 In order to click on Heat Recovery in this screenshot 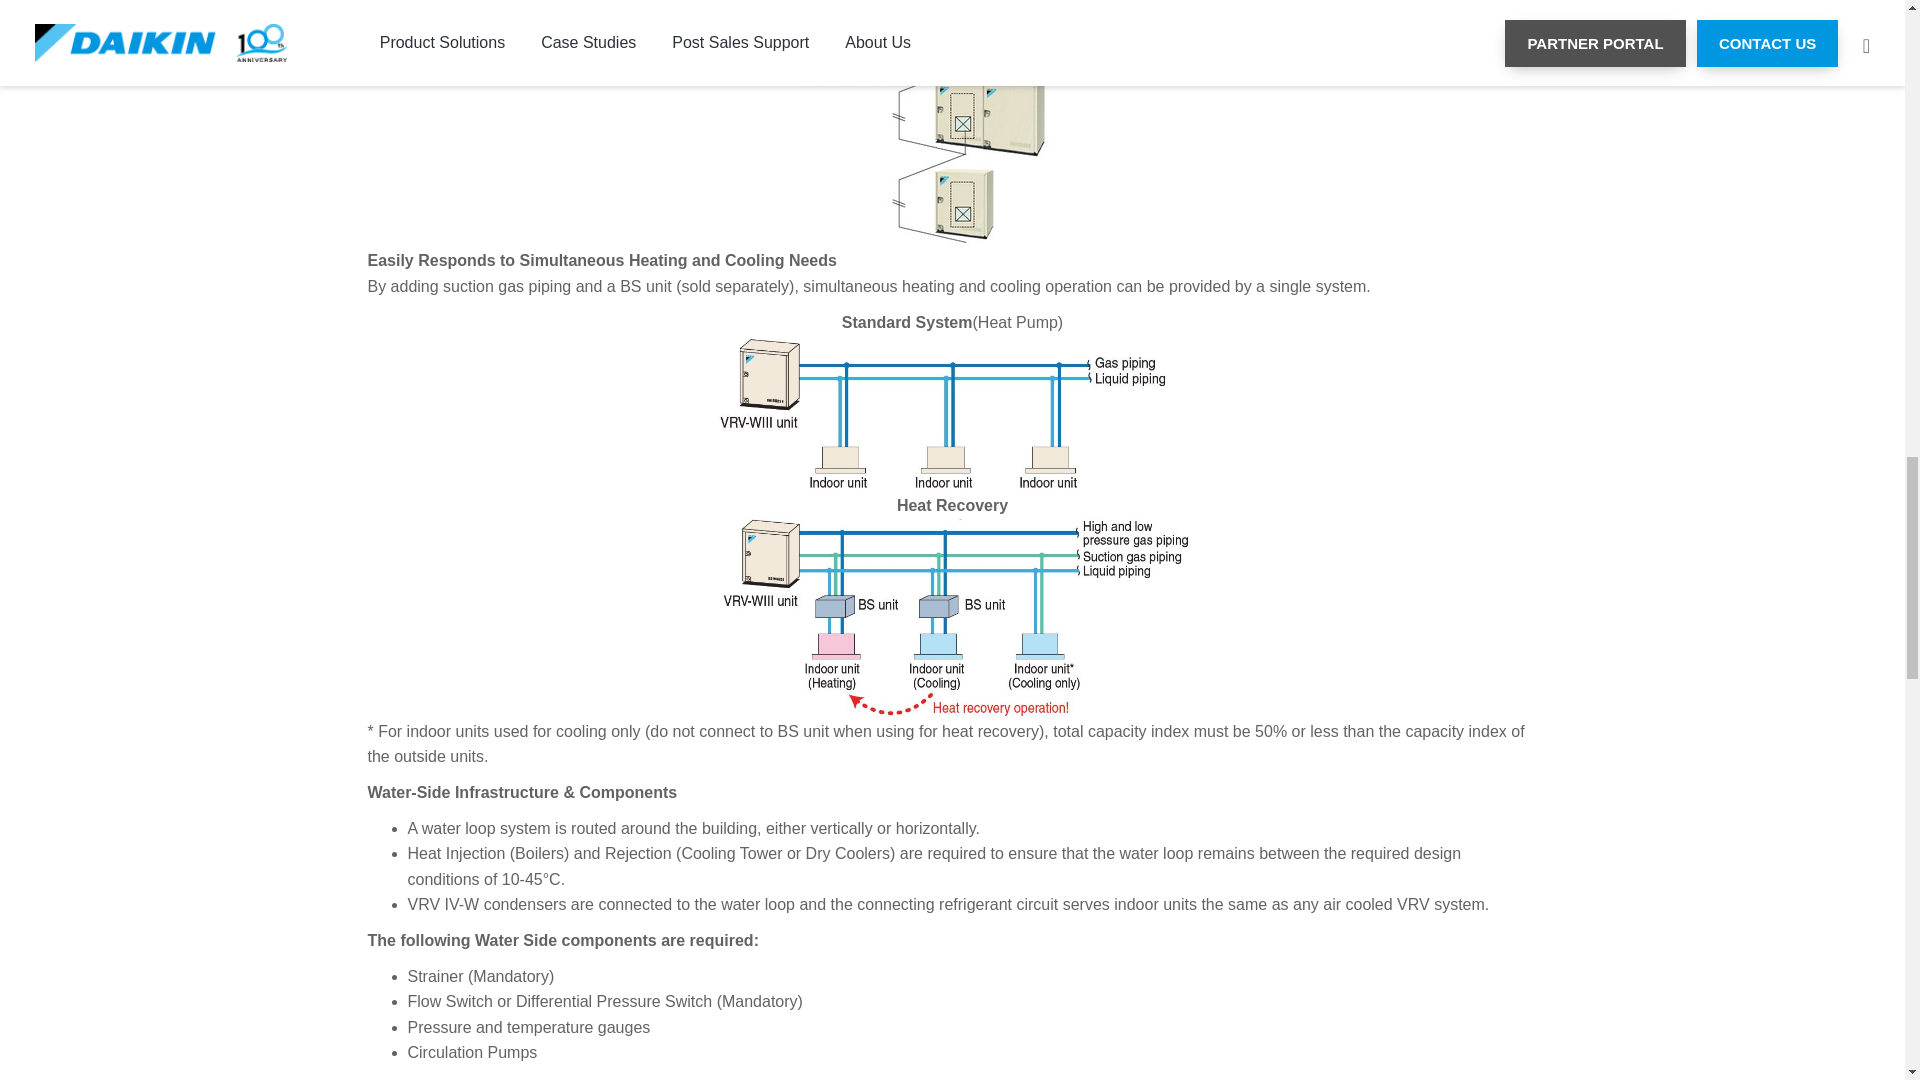, I will do `click(952, 619)`.